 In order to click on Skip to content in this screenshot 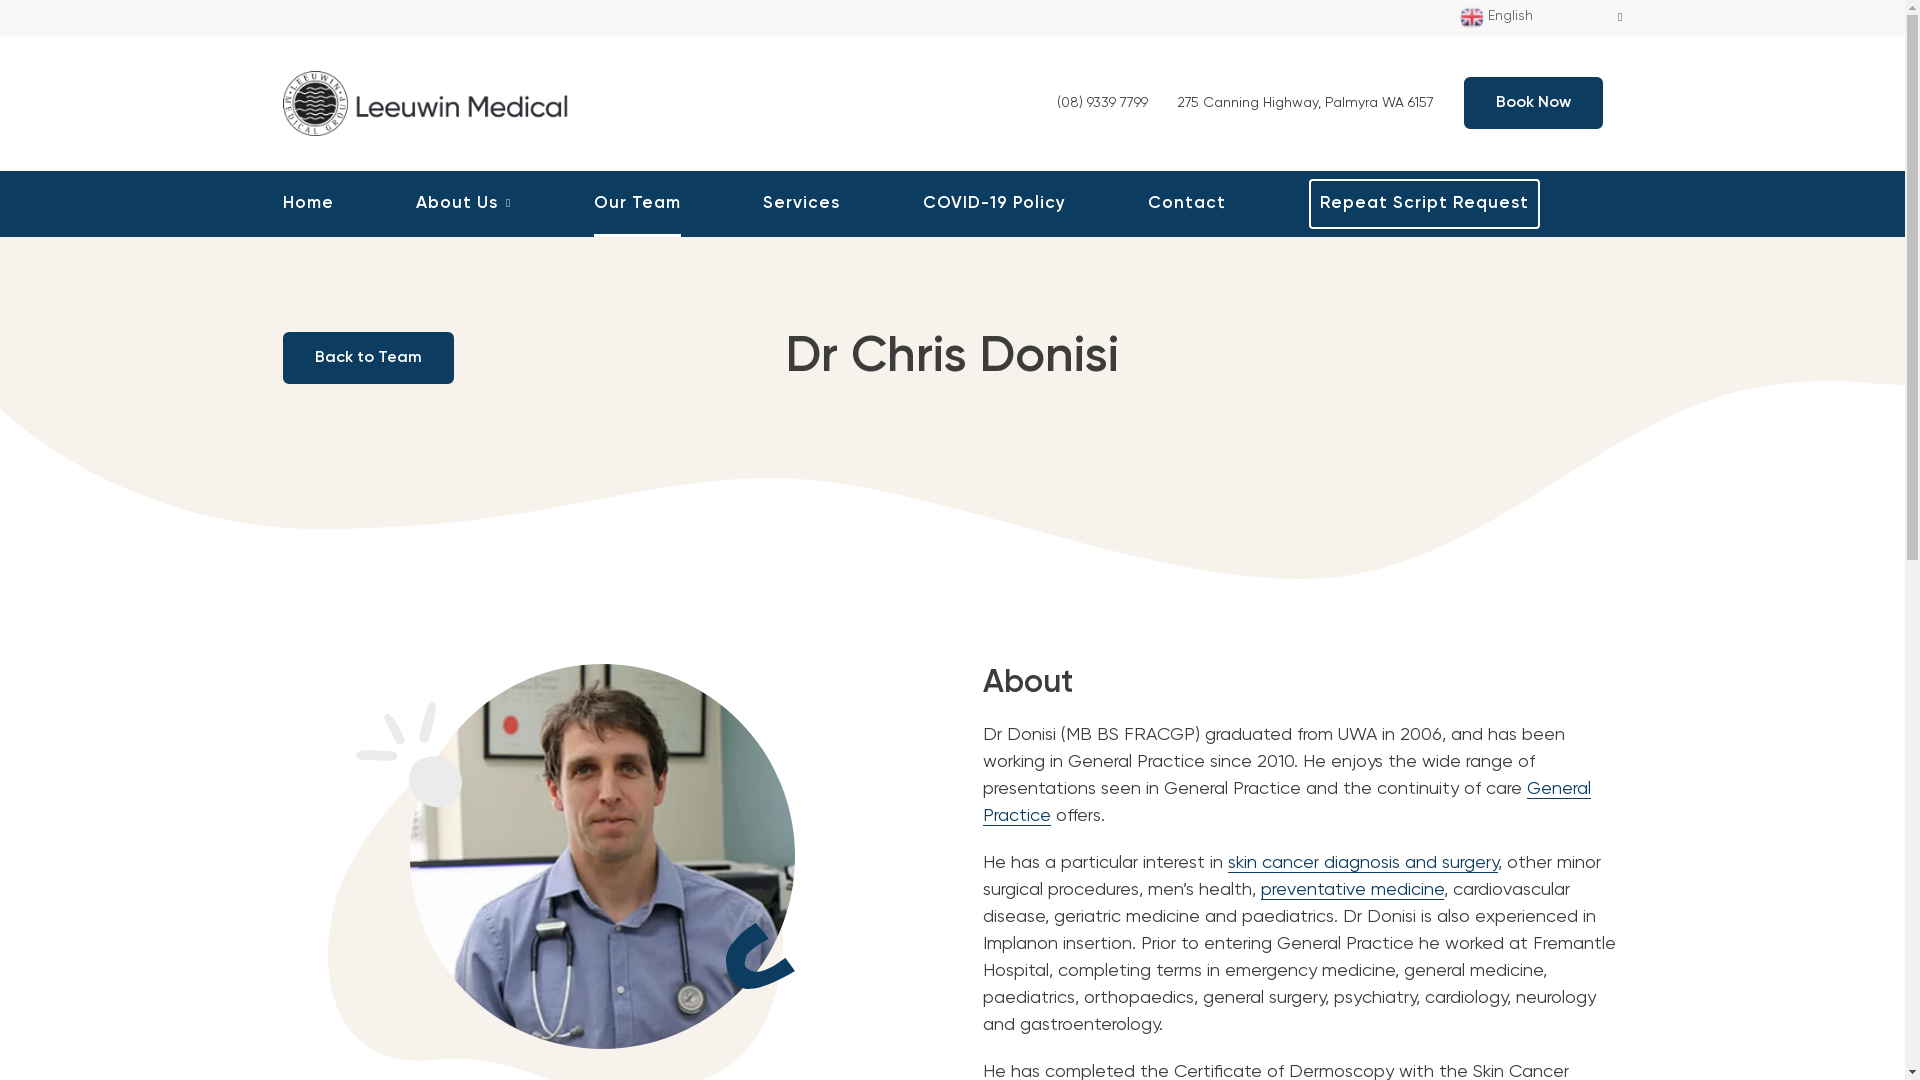, I will do `click(0, 0)`.